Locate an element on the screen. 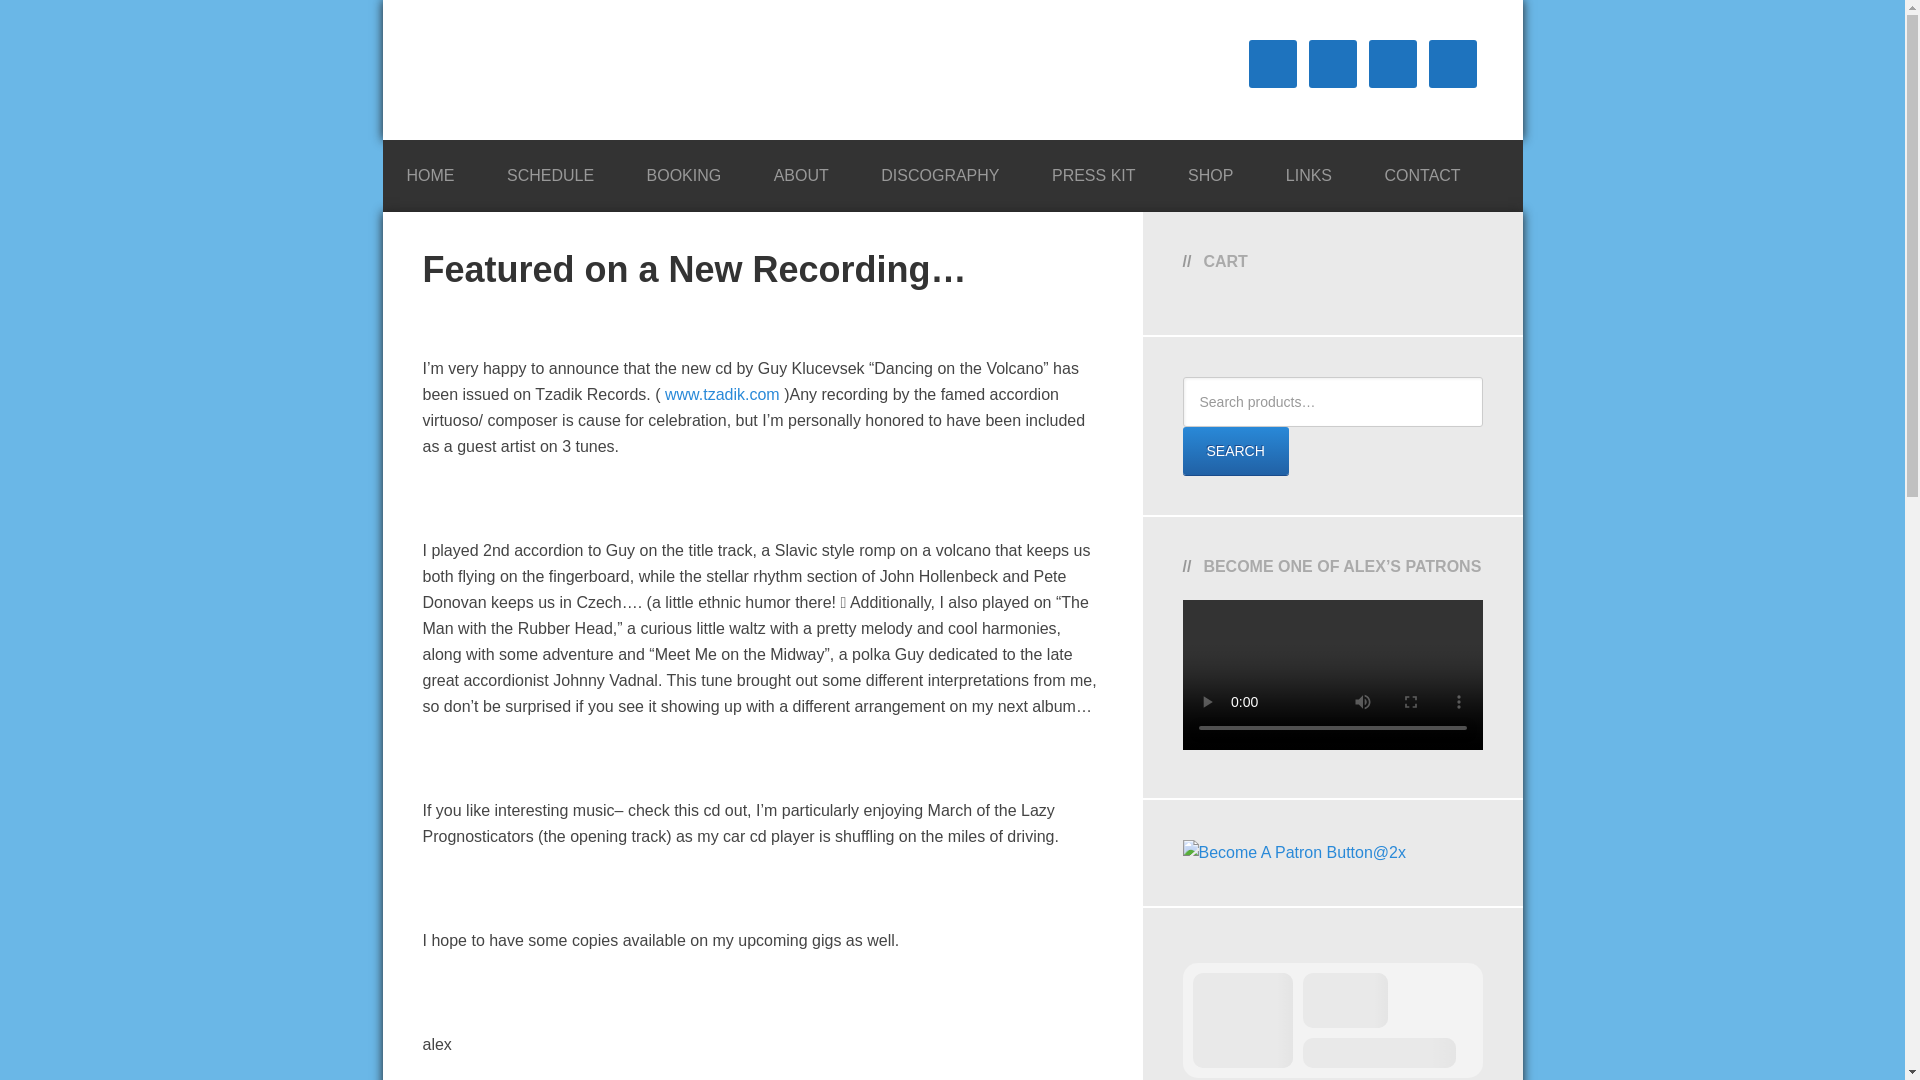  SCHEDULE is located at coordinates (550, 170).